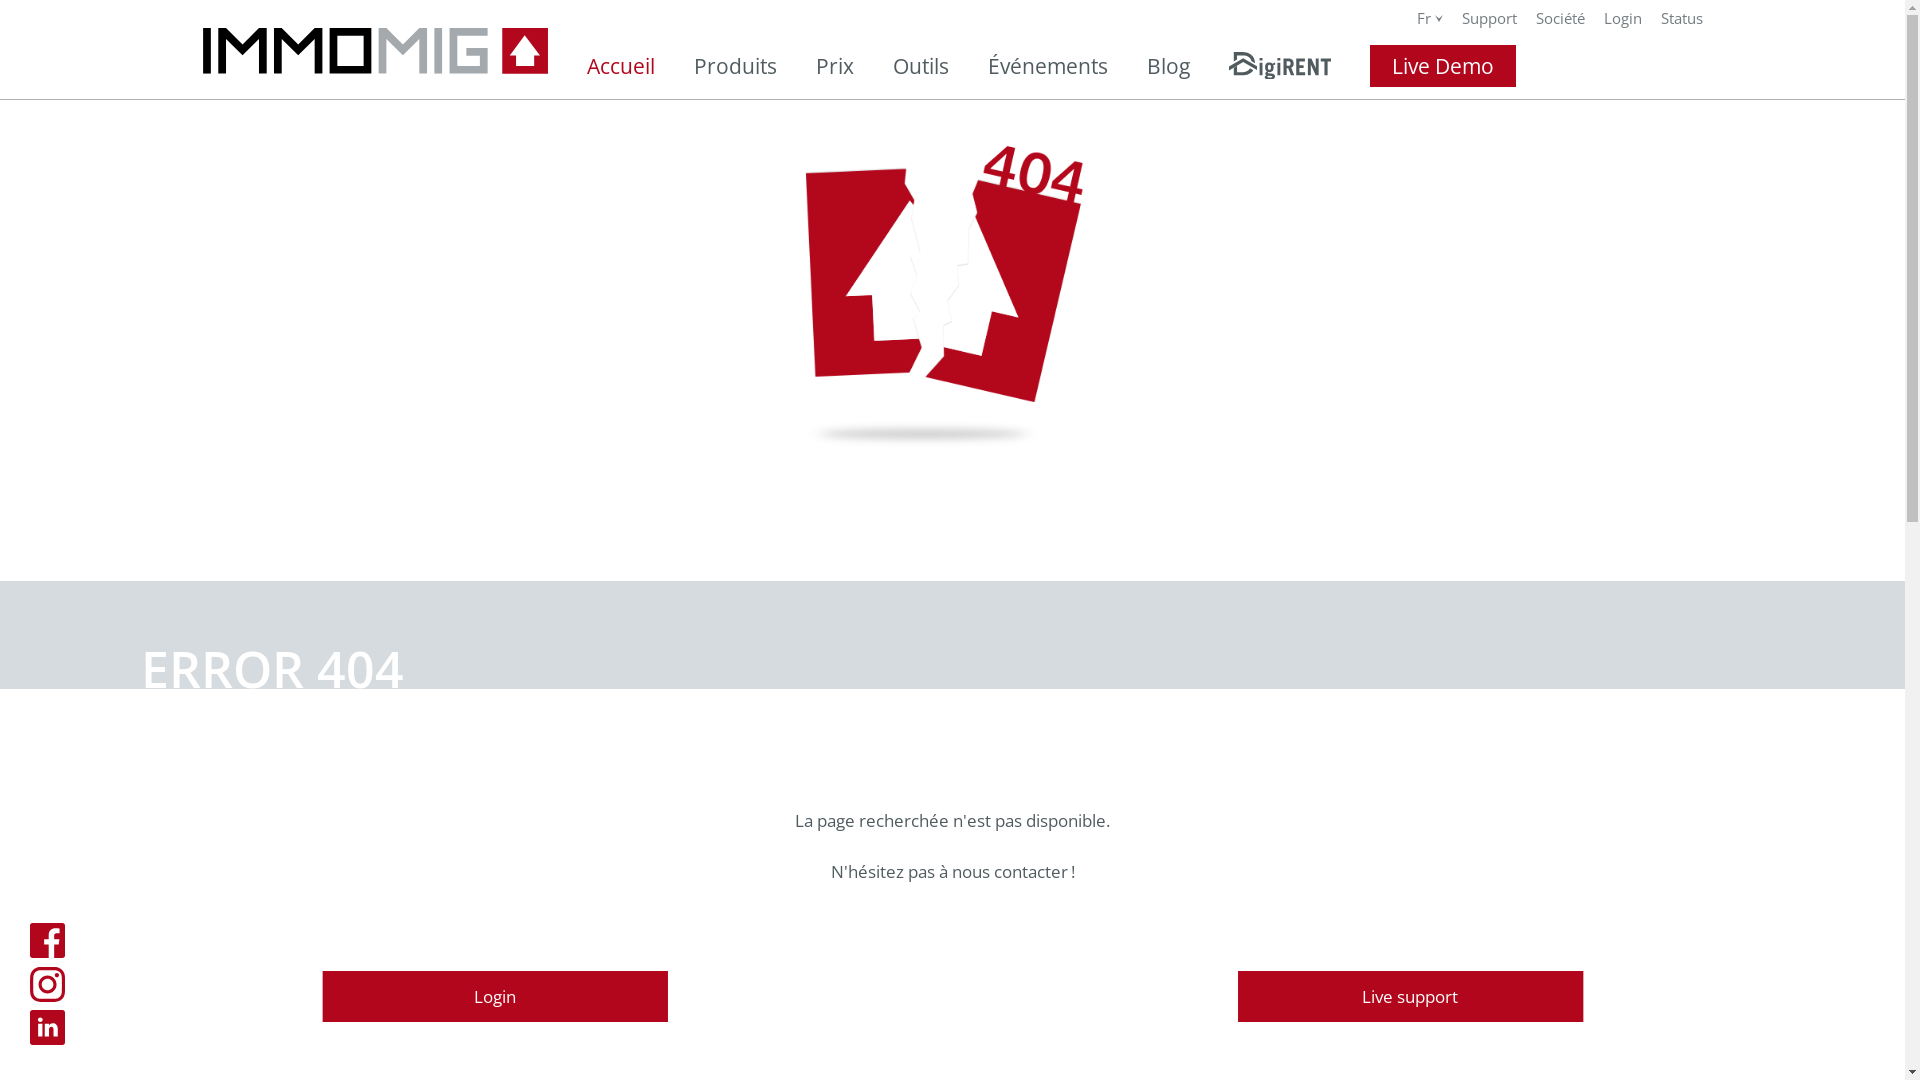  Describe the element at coordinates (1490, 18) in the screenshot. I see `Support` at that location.